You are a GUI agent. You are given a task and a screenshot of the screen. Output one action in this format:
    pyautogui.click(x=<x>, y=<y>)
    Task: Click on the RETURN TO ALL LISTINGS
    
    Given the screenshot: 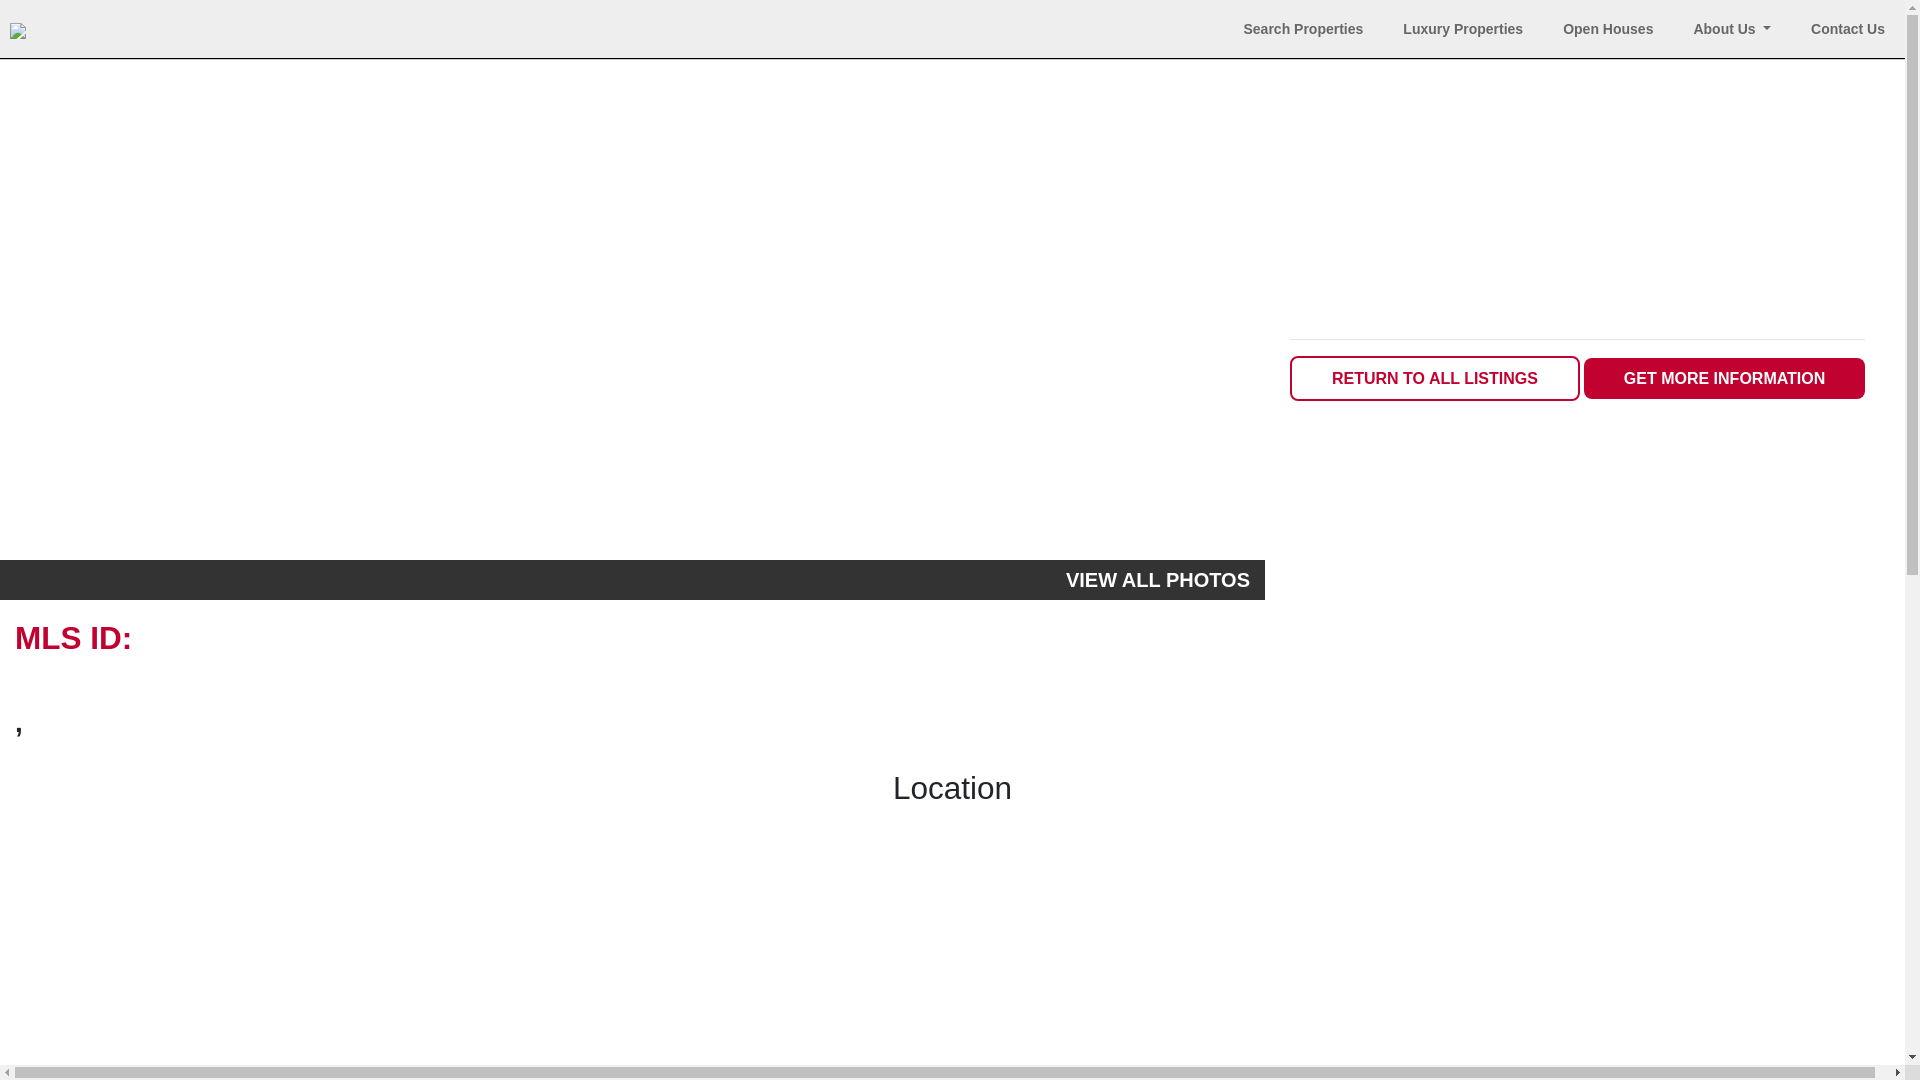 What is the action you would take?
    pyautogui.click(x=1435, y=378)
    